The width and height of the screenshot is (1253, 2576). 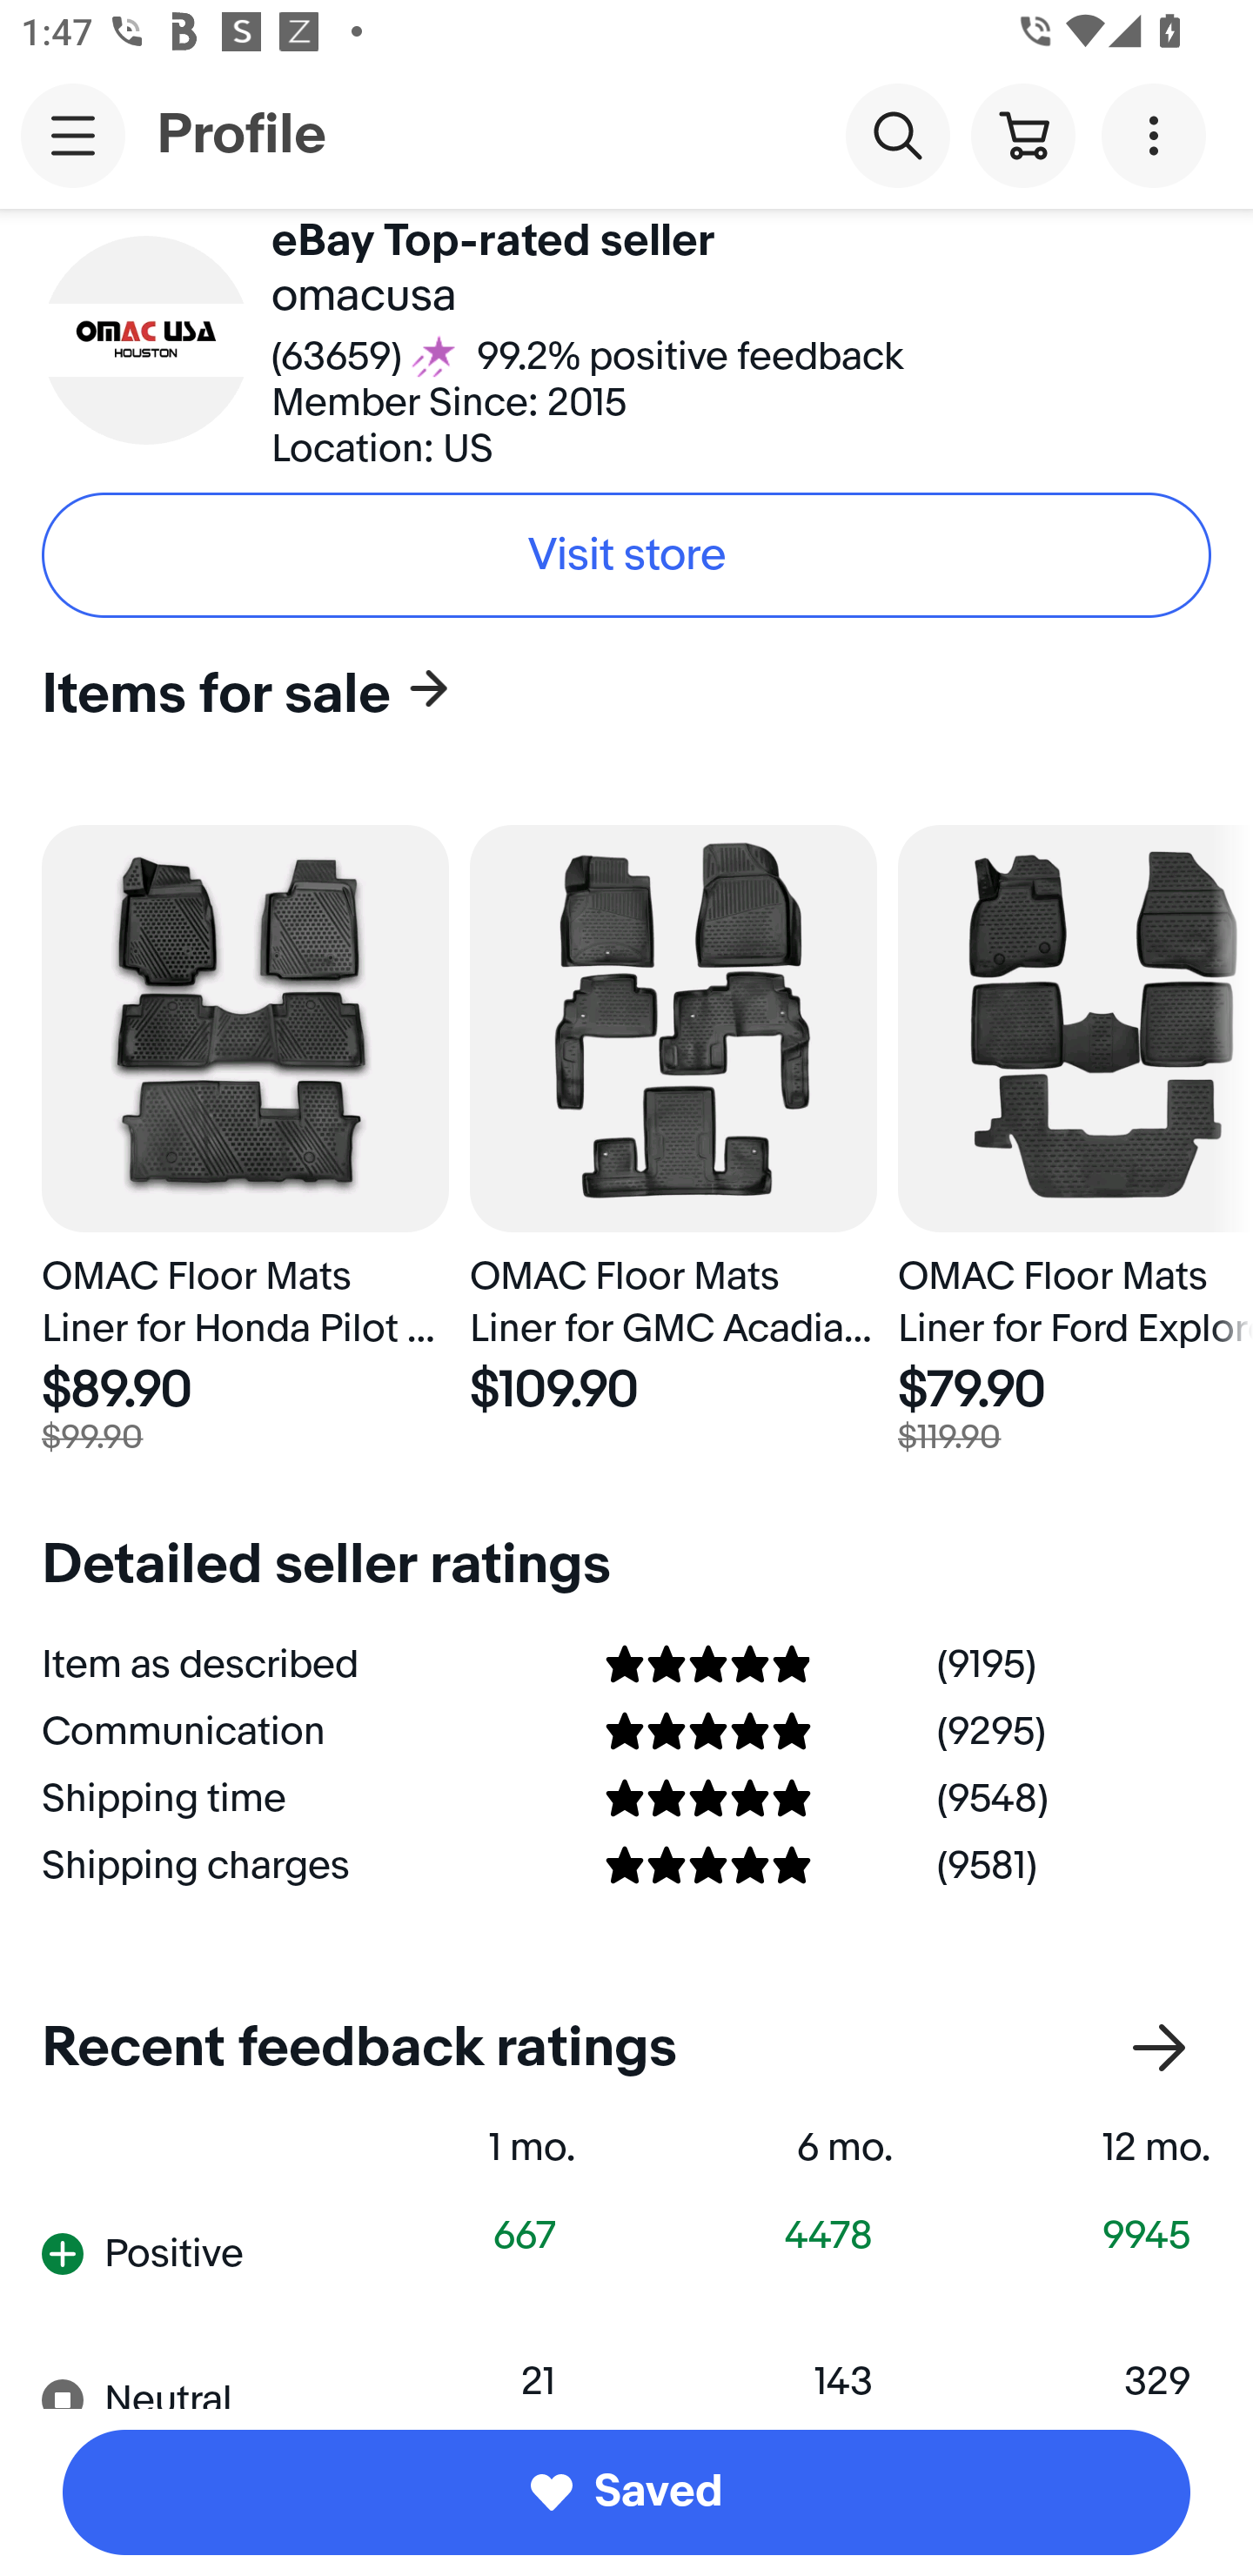 What do you see at coordinates (1023, 134) in the screenshot?
I see `Cart button shopping cart` at bounding box center [1023, 134].